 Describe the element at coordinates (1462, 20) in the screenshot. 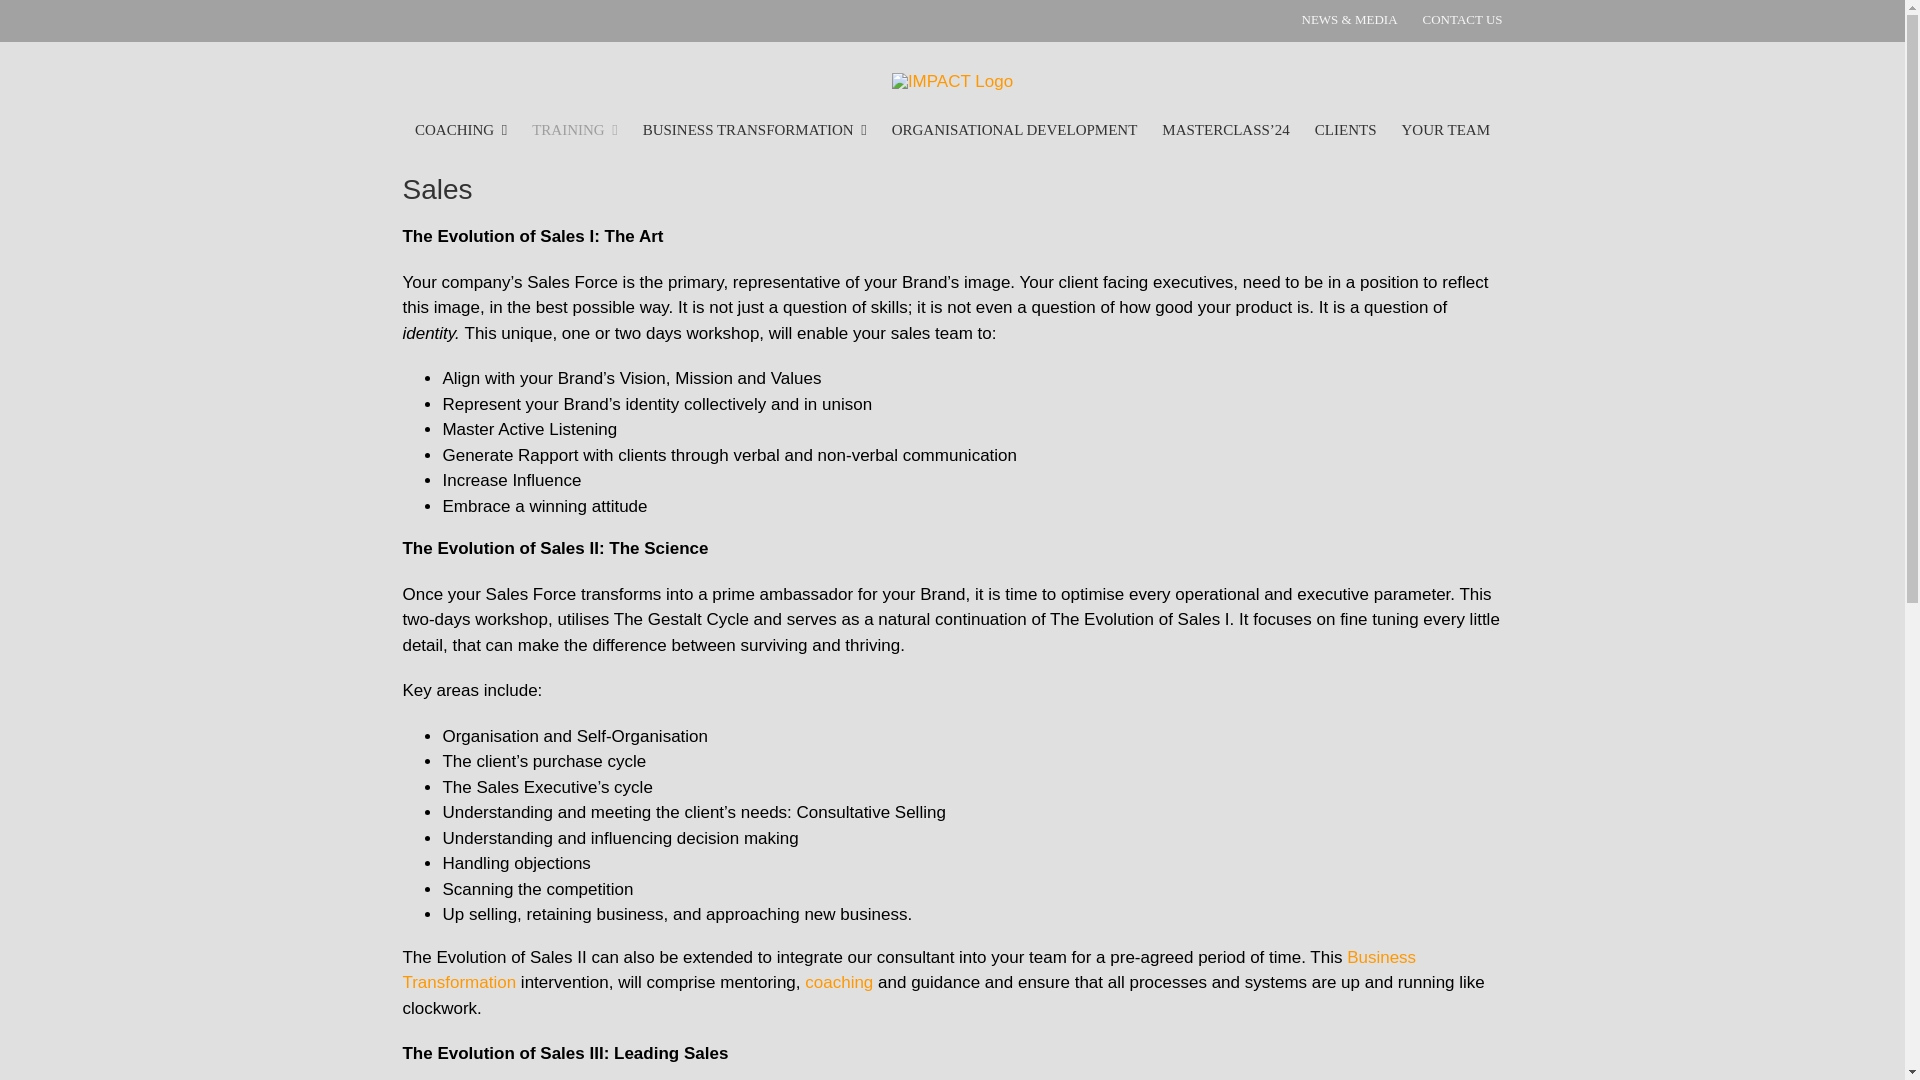

I see `CONTACT US` at that location.